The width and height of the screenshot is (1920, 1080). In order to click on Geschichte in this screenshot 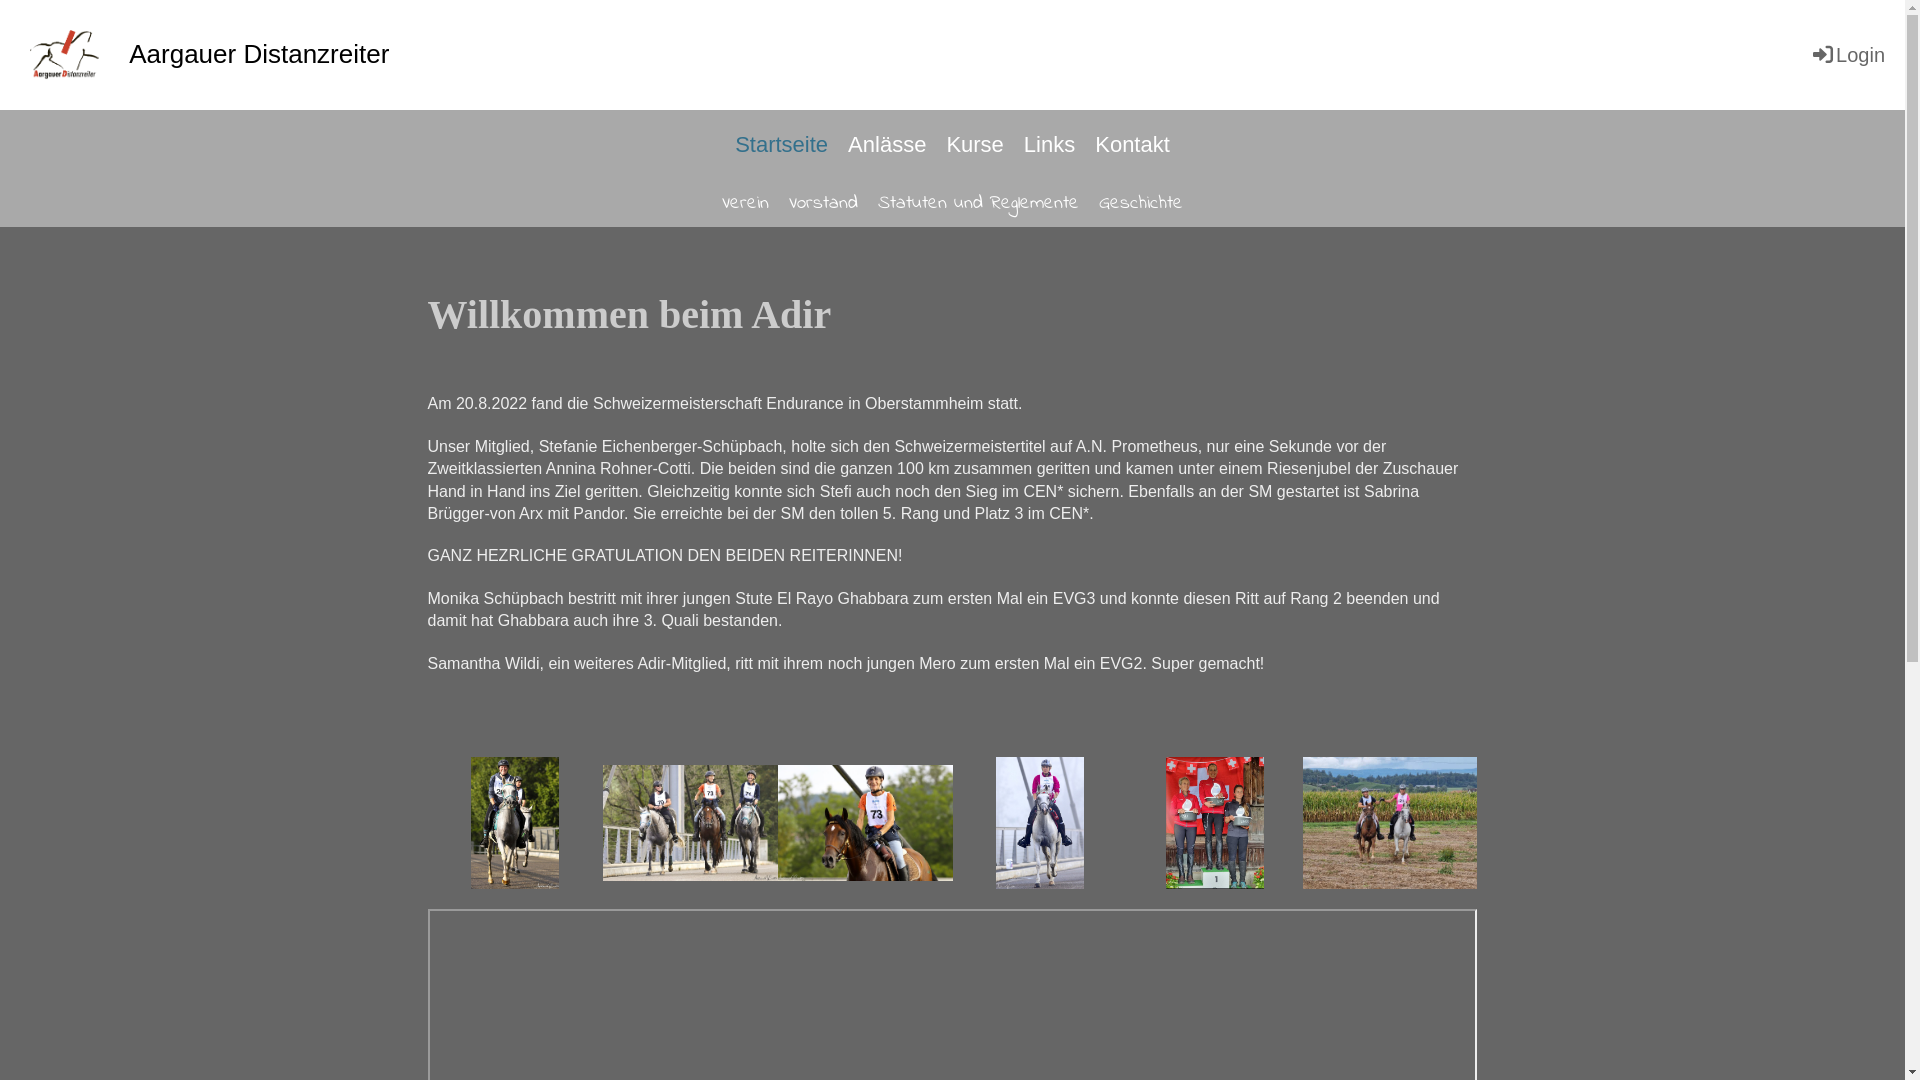, I will do `click(1141, 204)`.